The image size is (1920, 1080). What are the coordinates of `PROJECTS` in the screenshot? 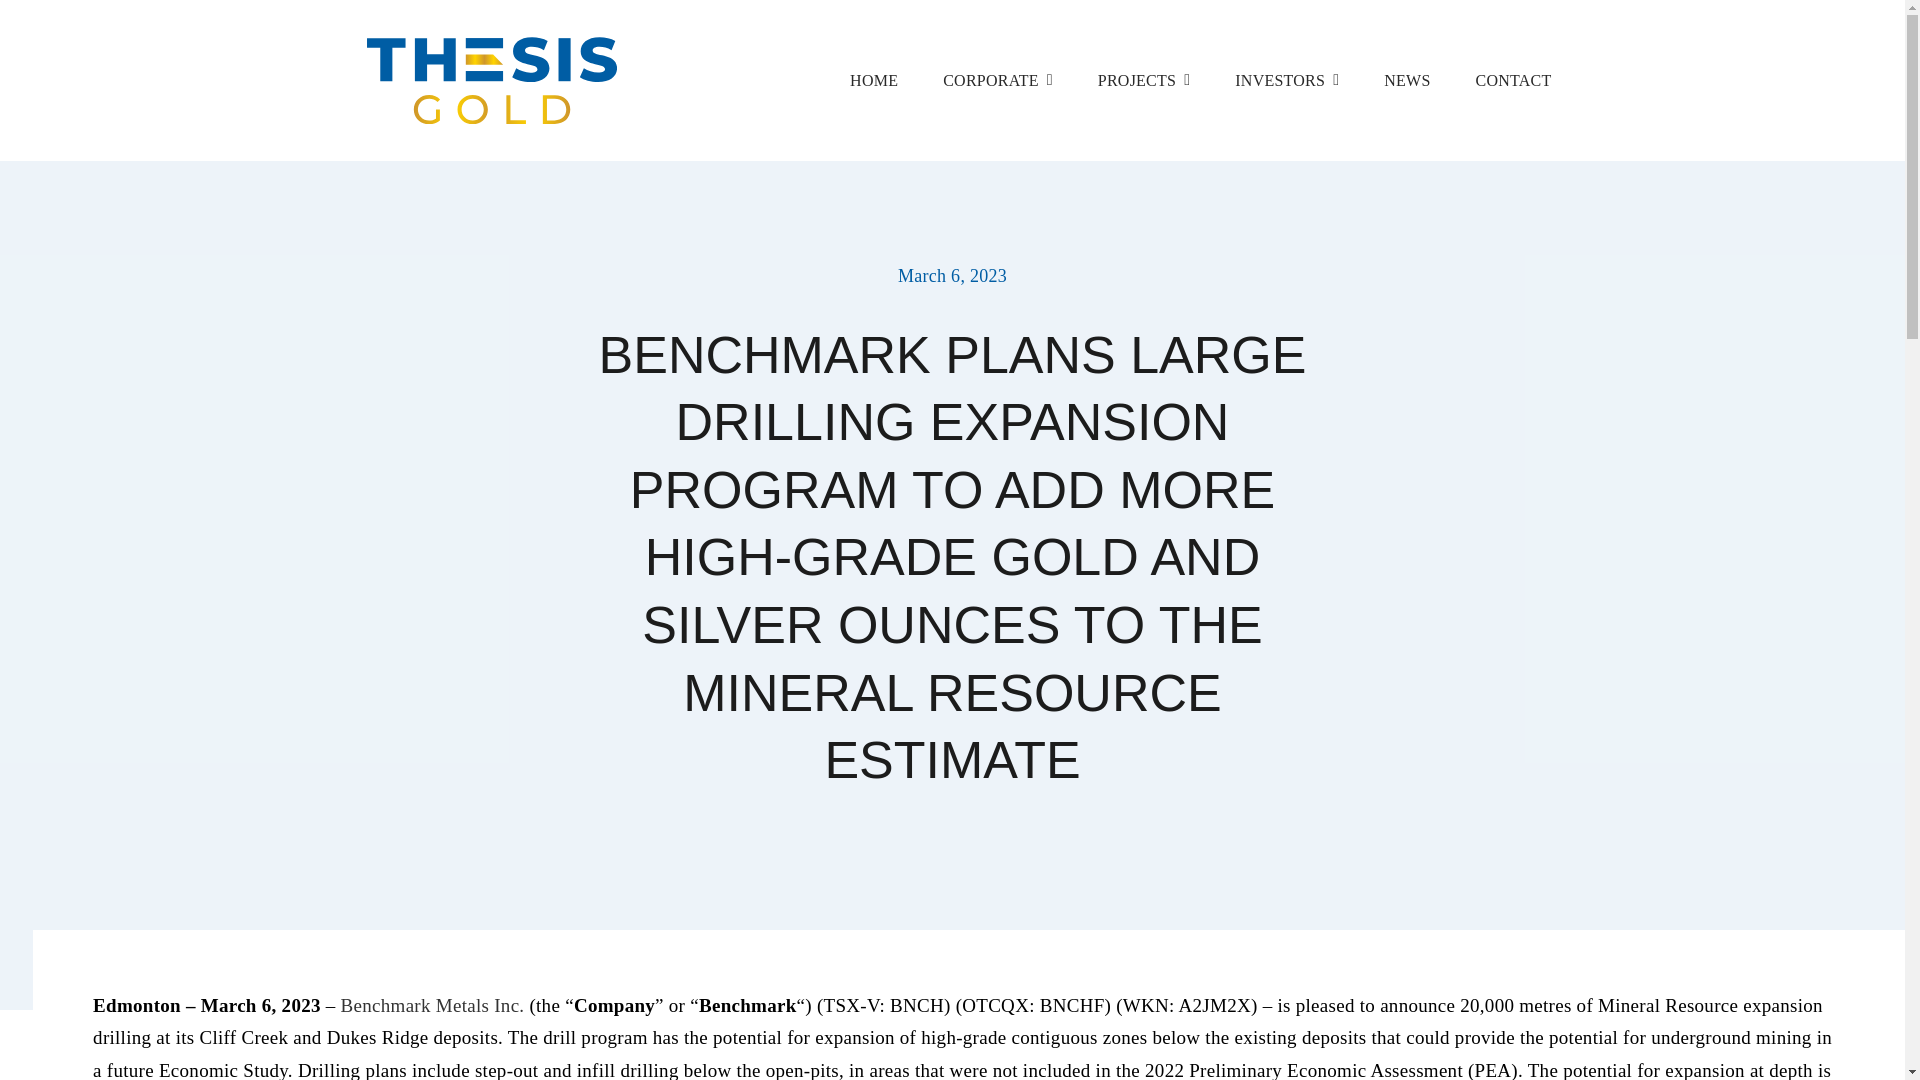 It's located at (1144, 80).